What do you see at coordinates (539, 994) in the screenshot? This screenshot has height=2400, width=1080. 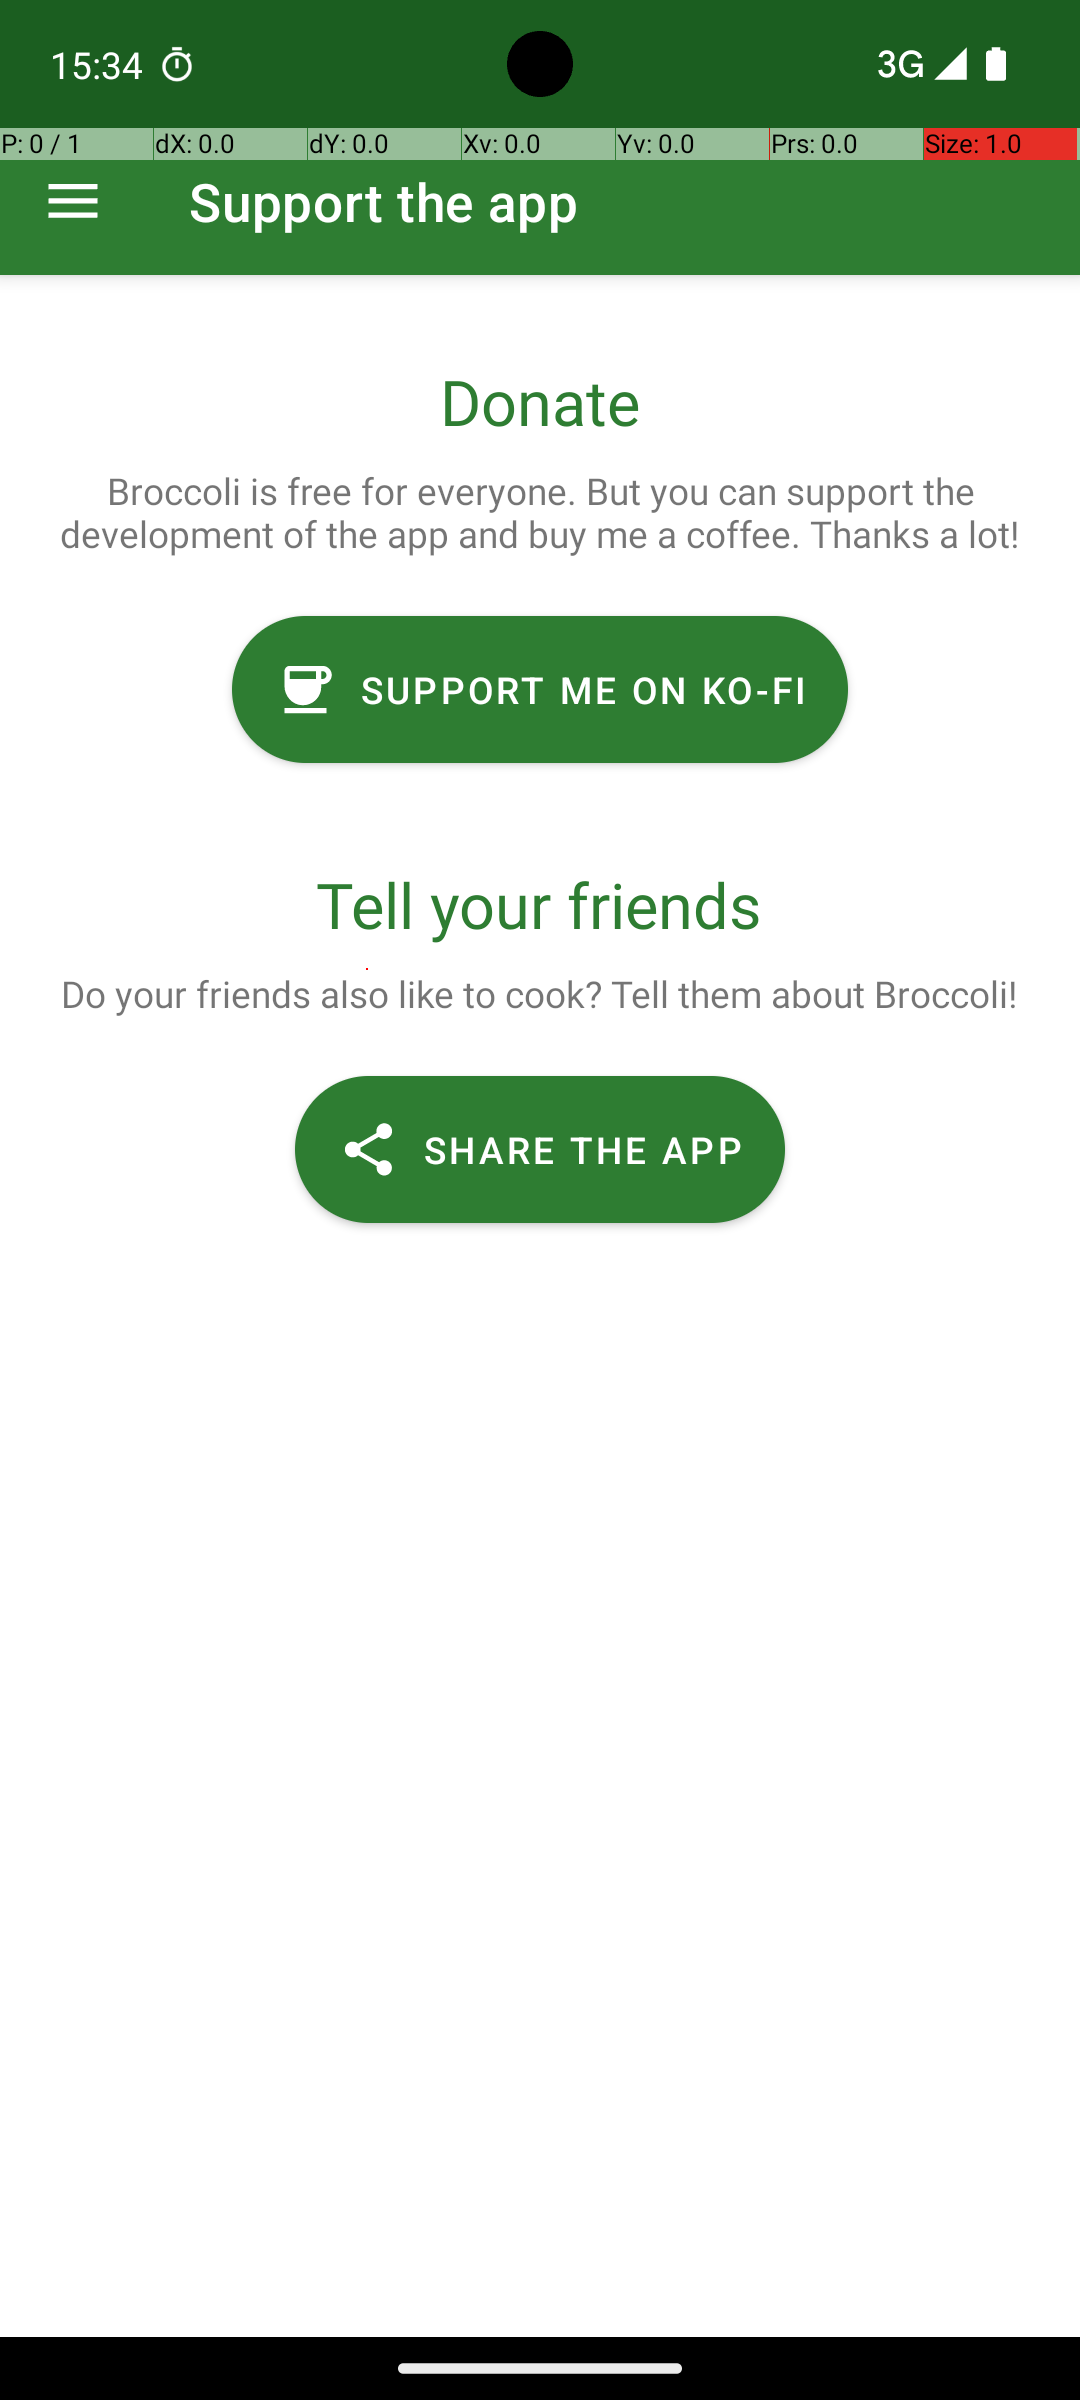 I see `Do your friends also like to cook? Tell them about Broccoli!` at bounding box center [539, 994].